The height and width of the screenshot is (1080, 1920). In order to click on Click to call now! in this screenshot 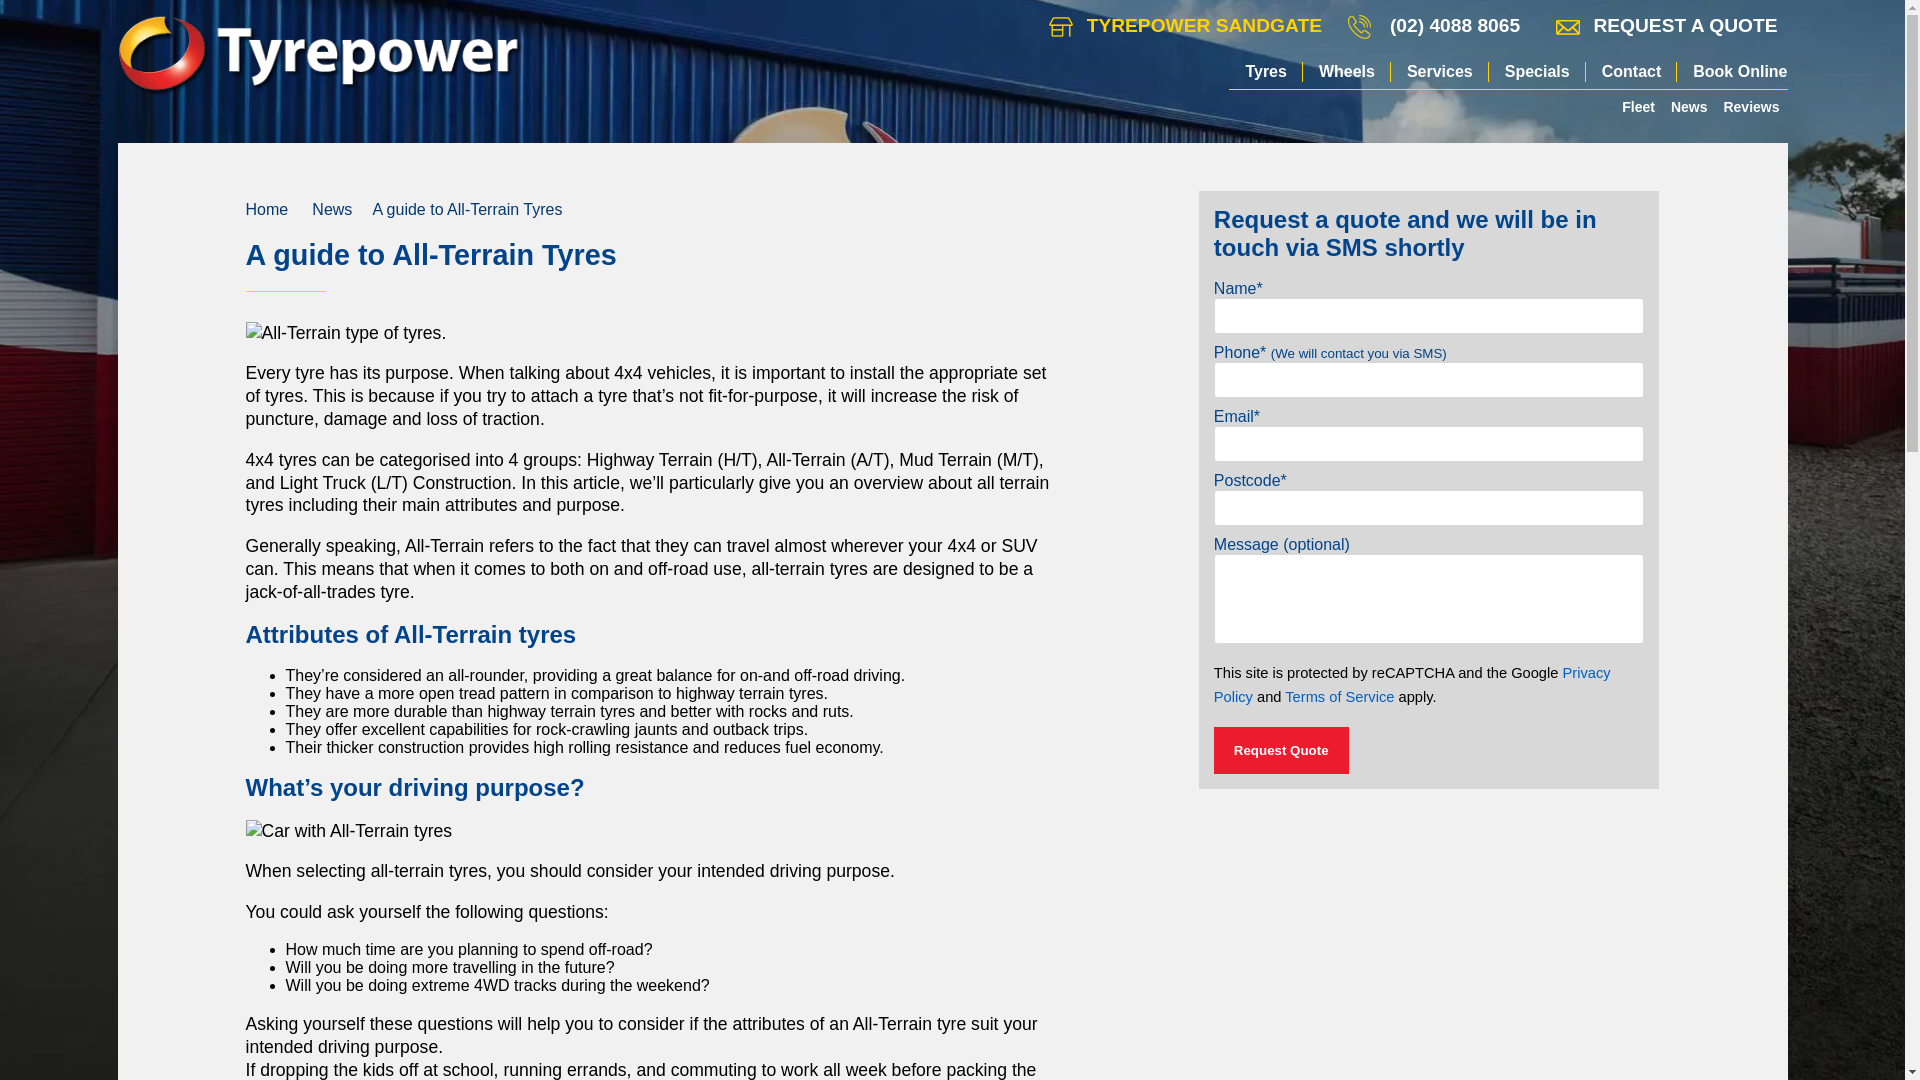, I will do `click(1455, 26)`.